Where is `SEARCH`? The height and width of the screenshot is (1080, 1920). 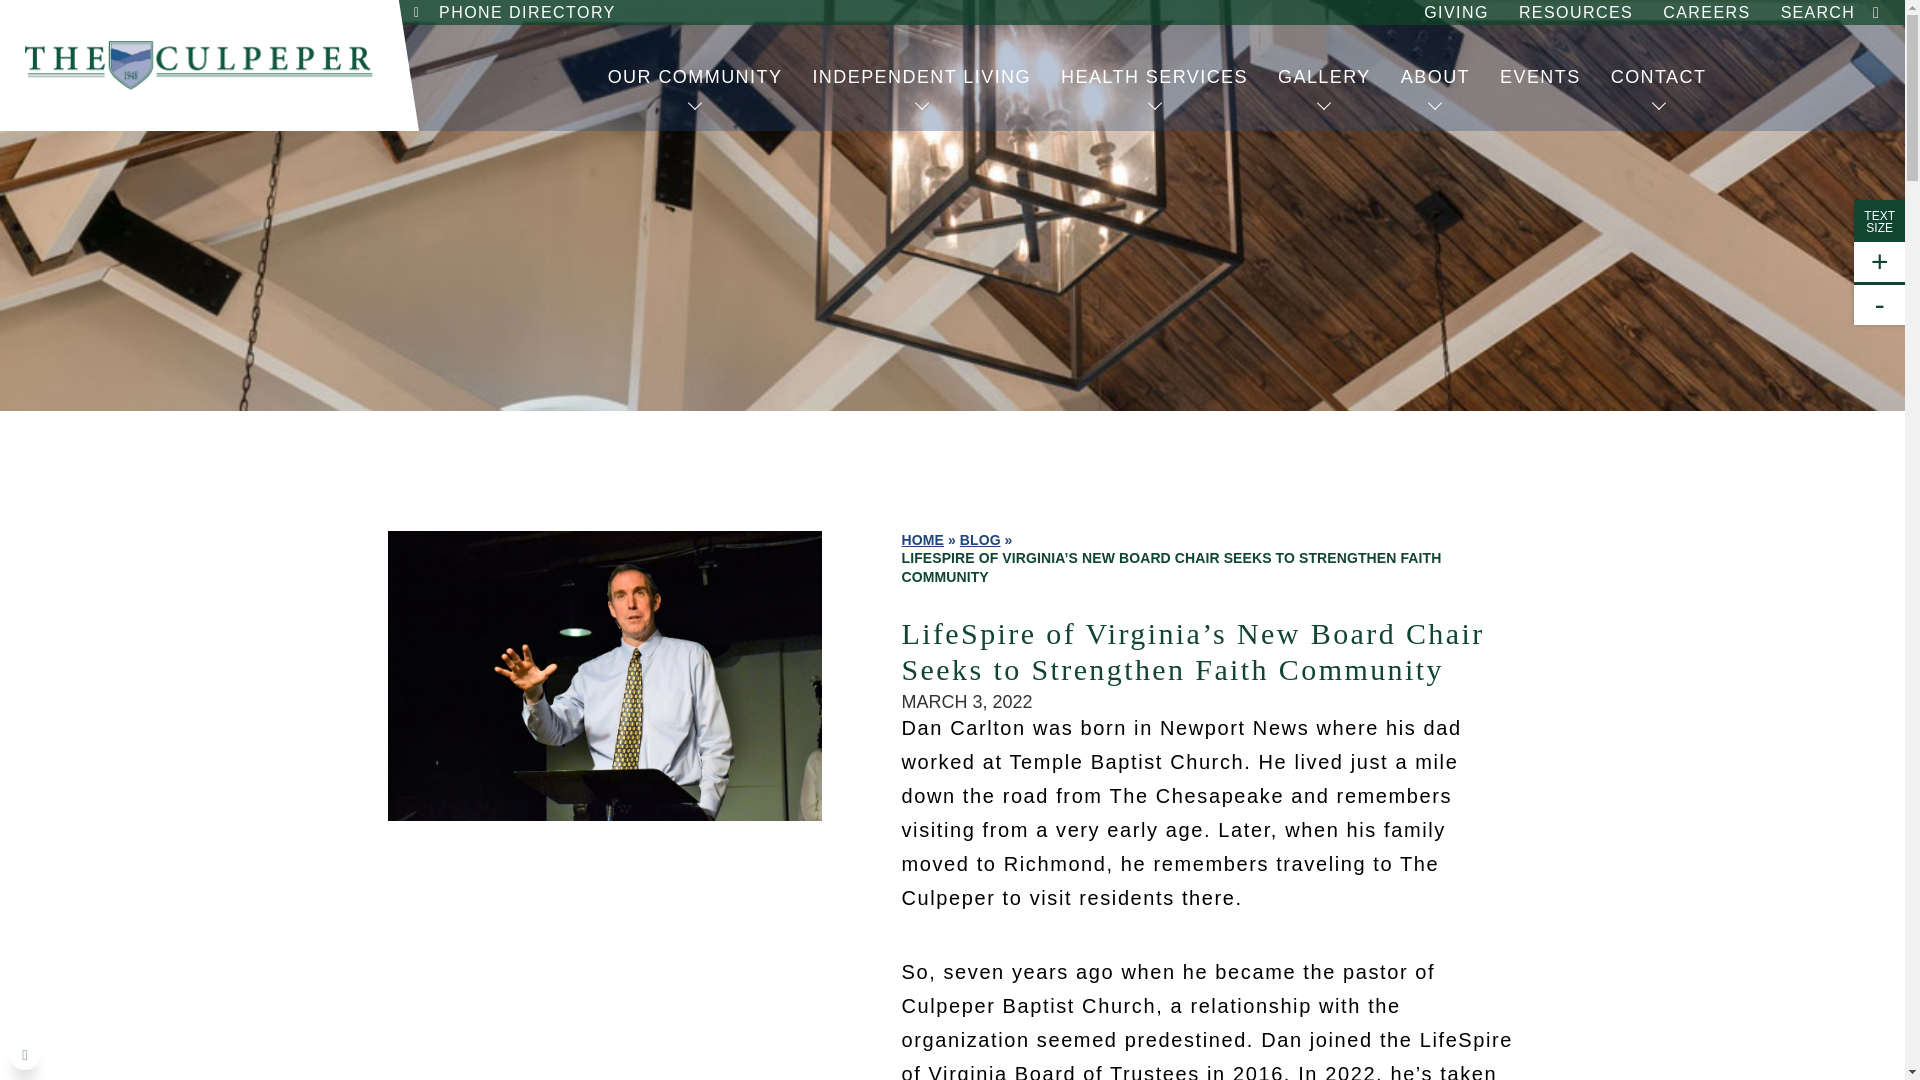
SEARCH is located at coordinates (1822, 12).